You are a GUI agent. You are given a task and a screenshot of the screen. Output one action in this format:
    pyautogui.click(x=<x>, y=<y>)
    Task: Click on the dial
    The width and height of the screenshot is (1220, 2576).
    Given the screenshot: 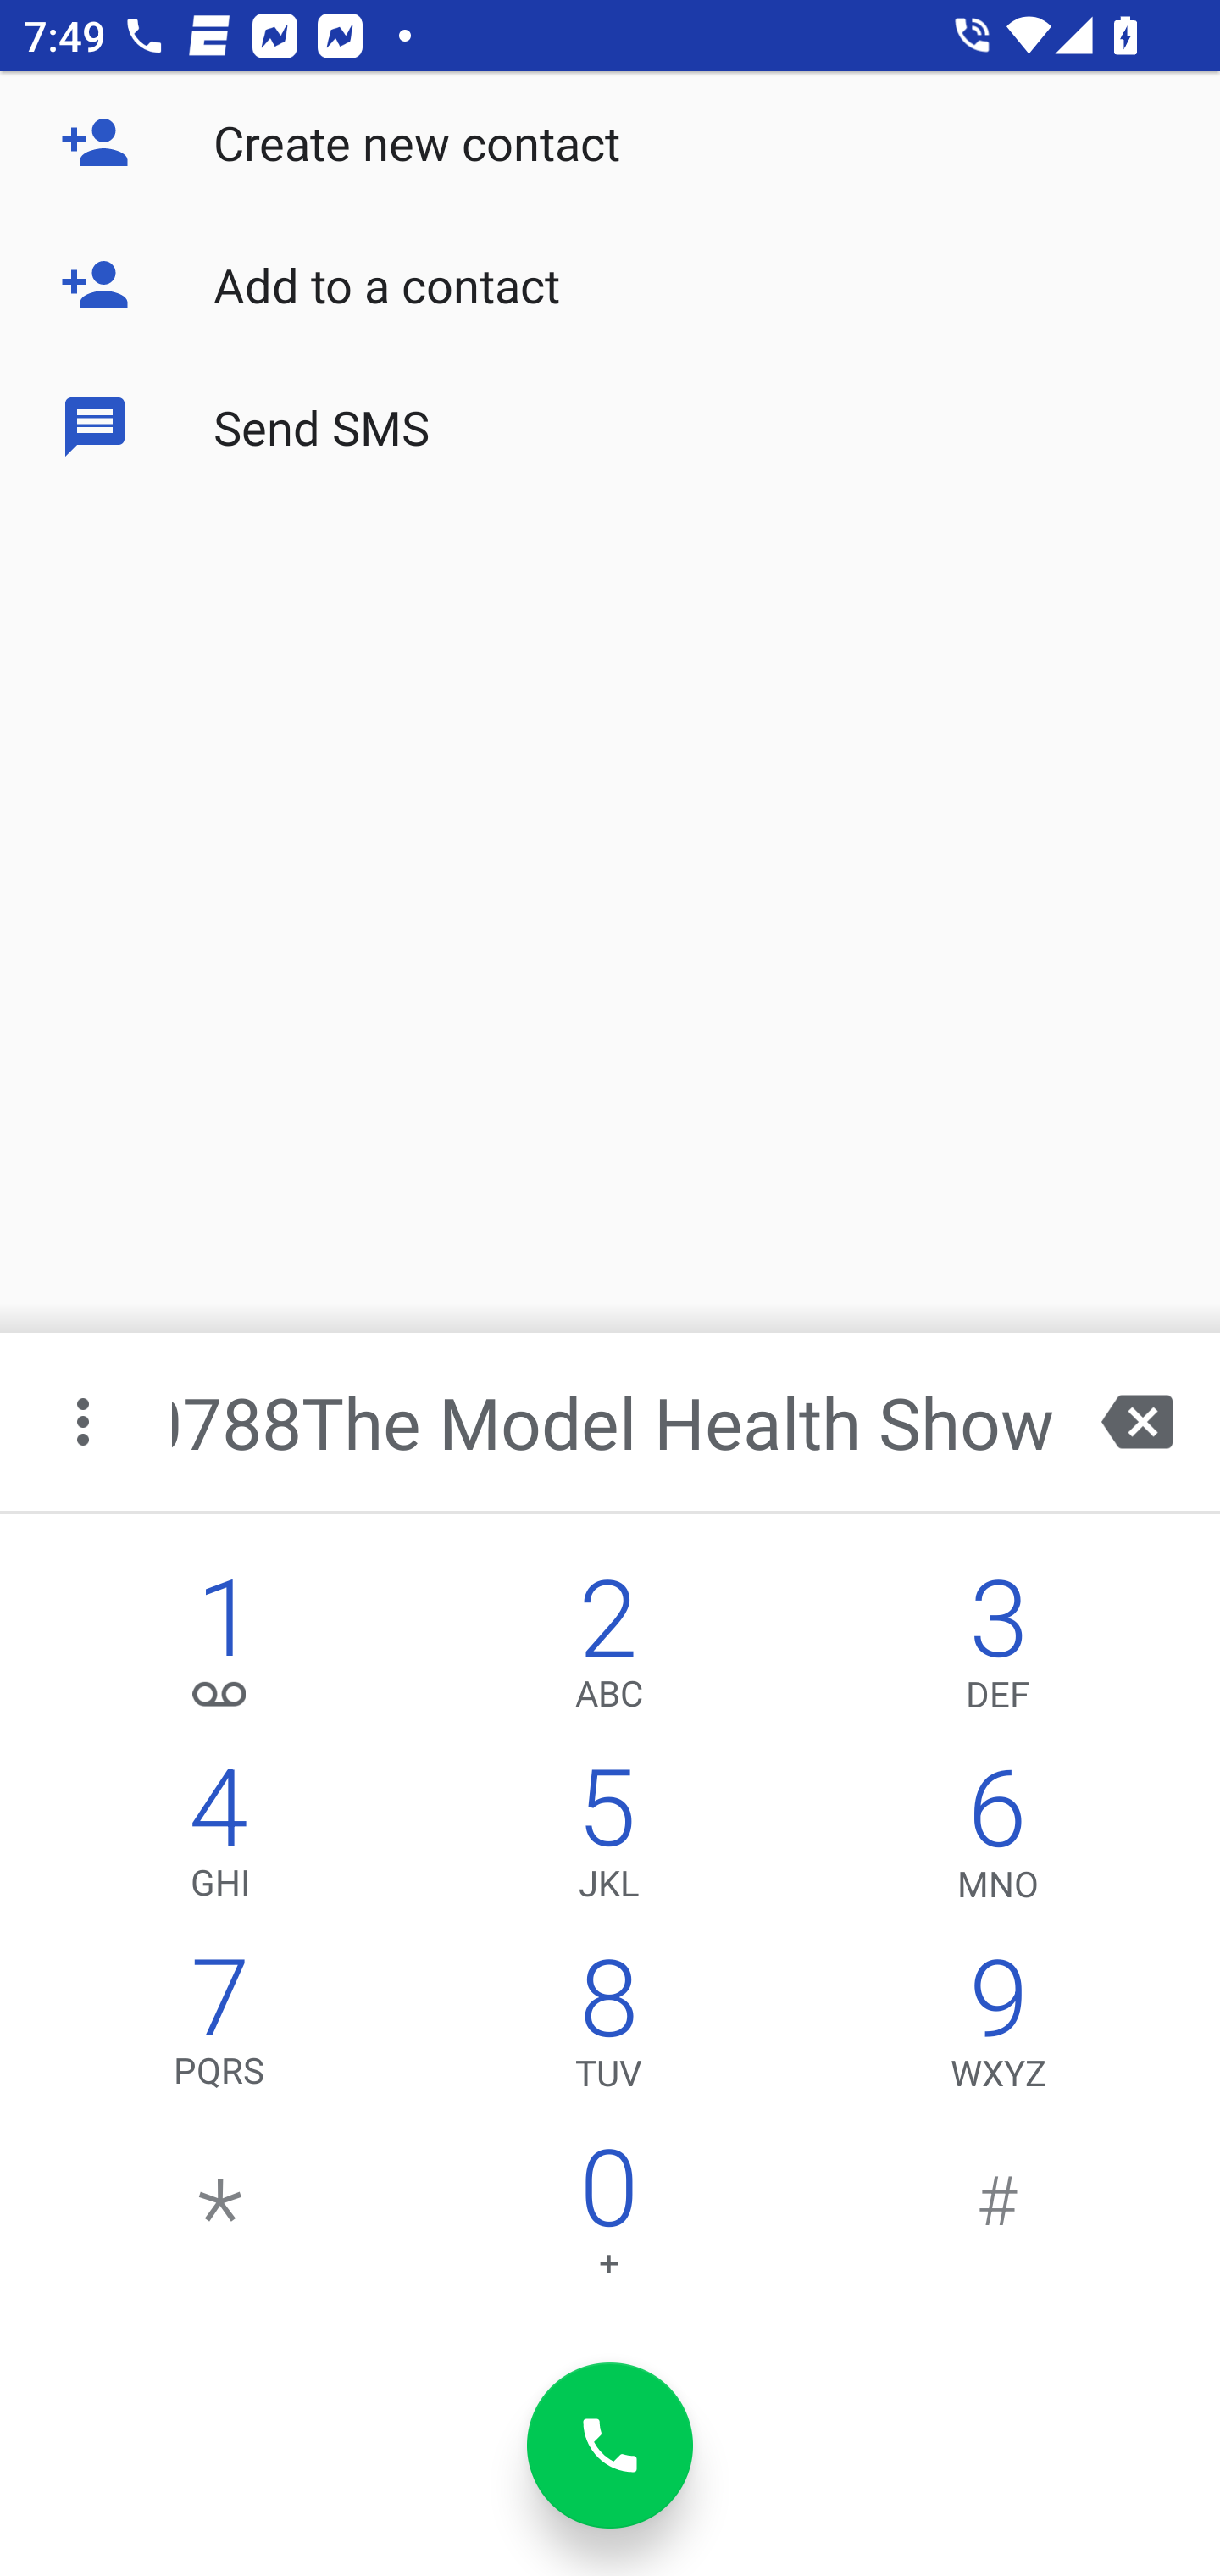 What is the action you would take?
    pyautogui.click(x=610, y=2446)
    